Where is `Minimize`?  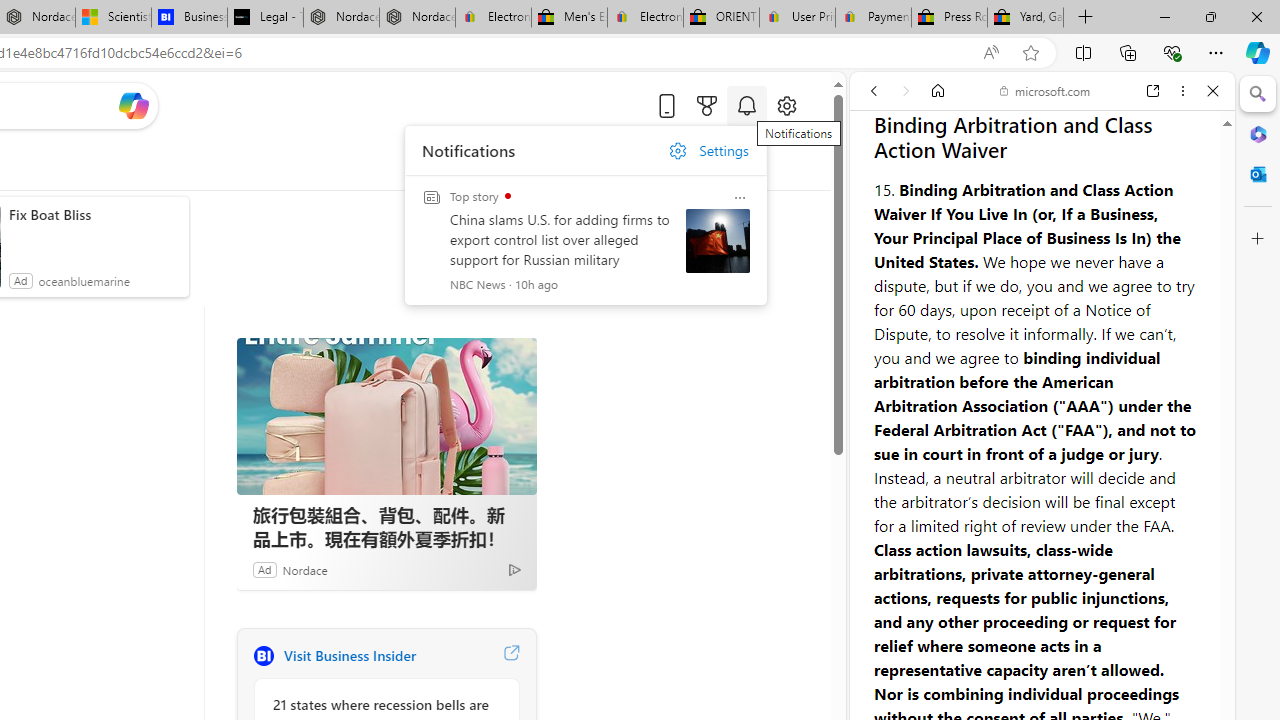 Minimize is located at coordinates (1164, 16).